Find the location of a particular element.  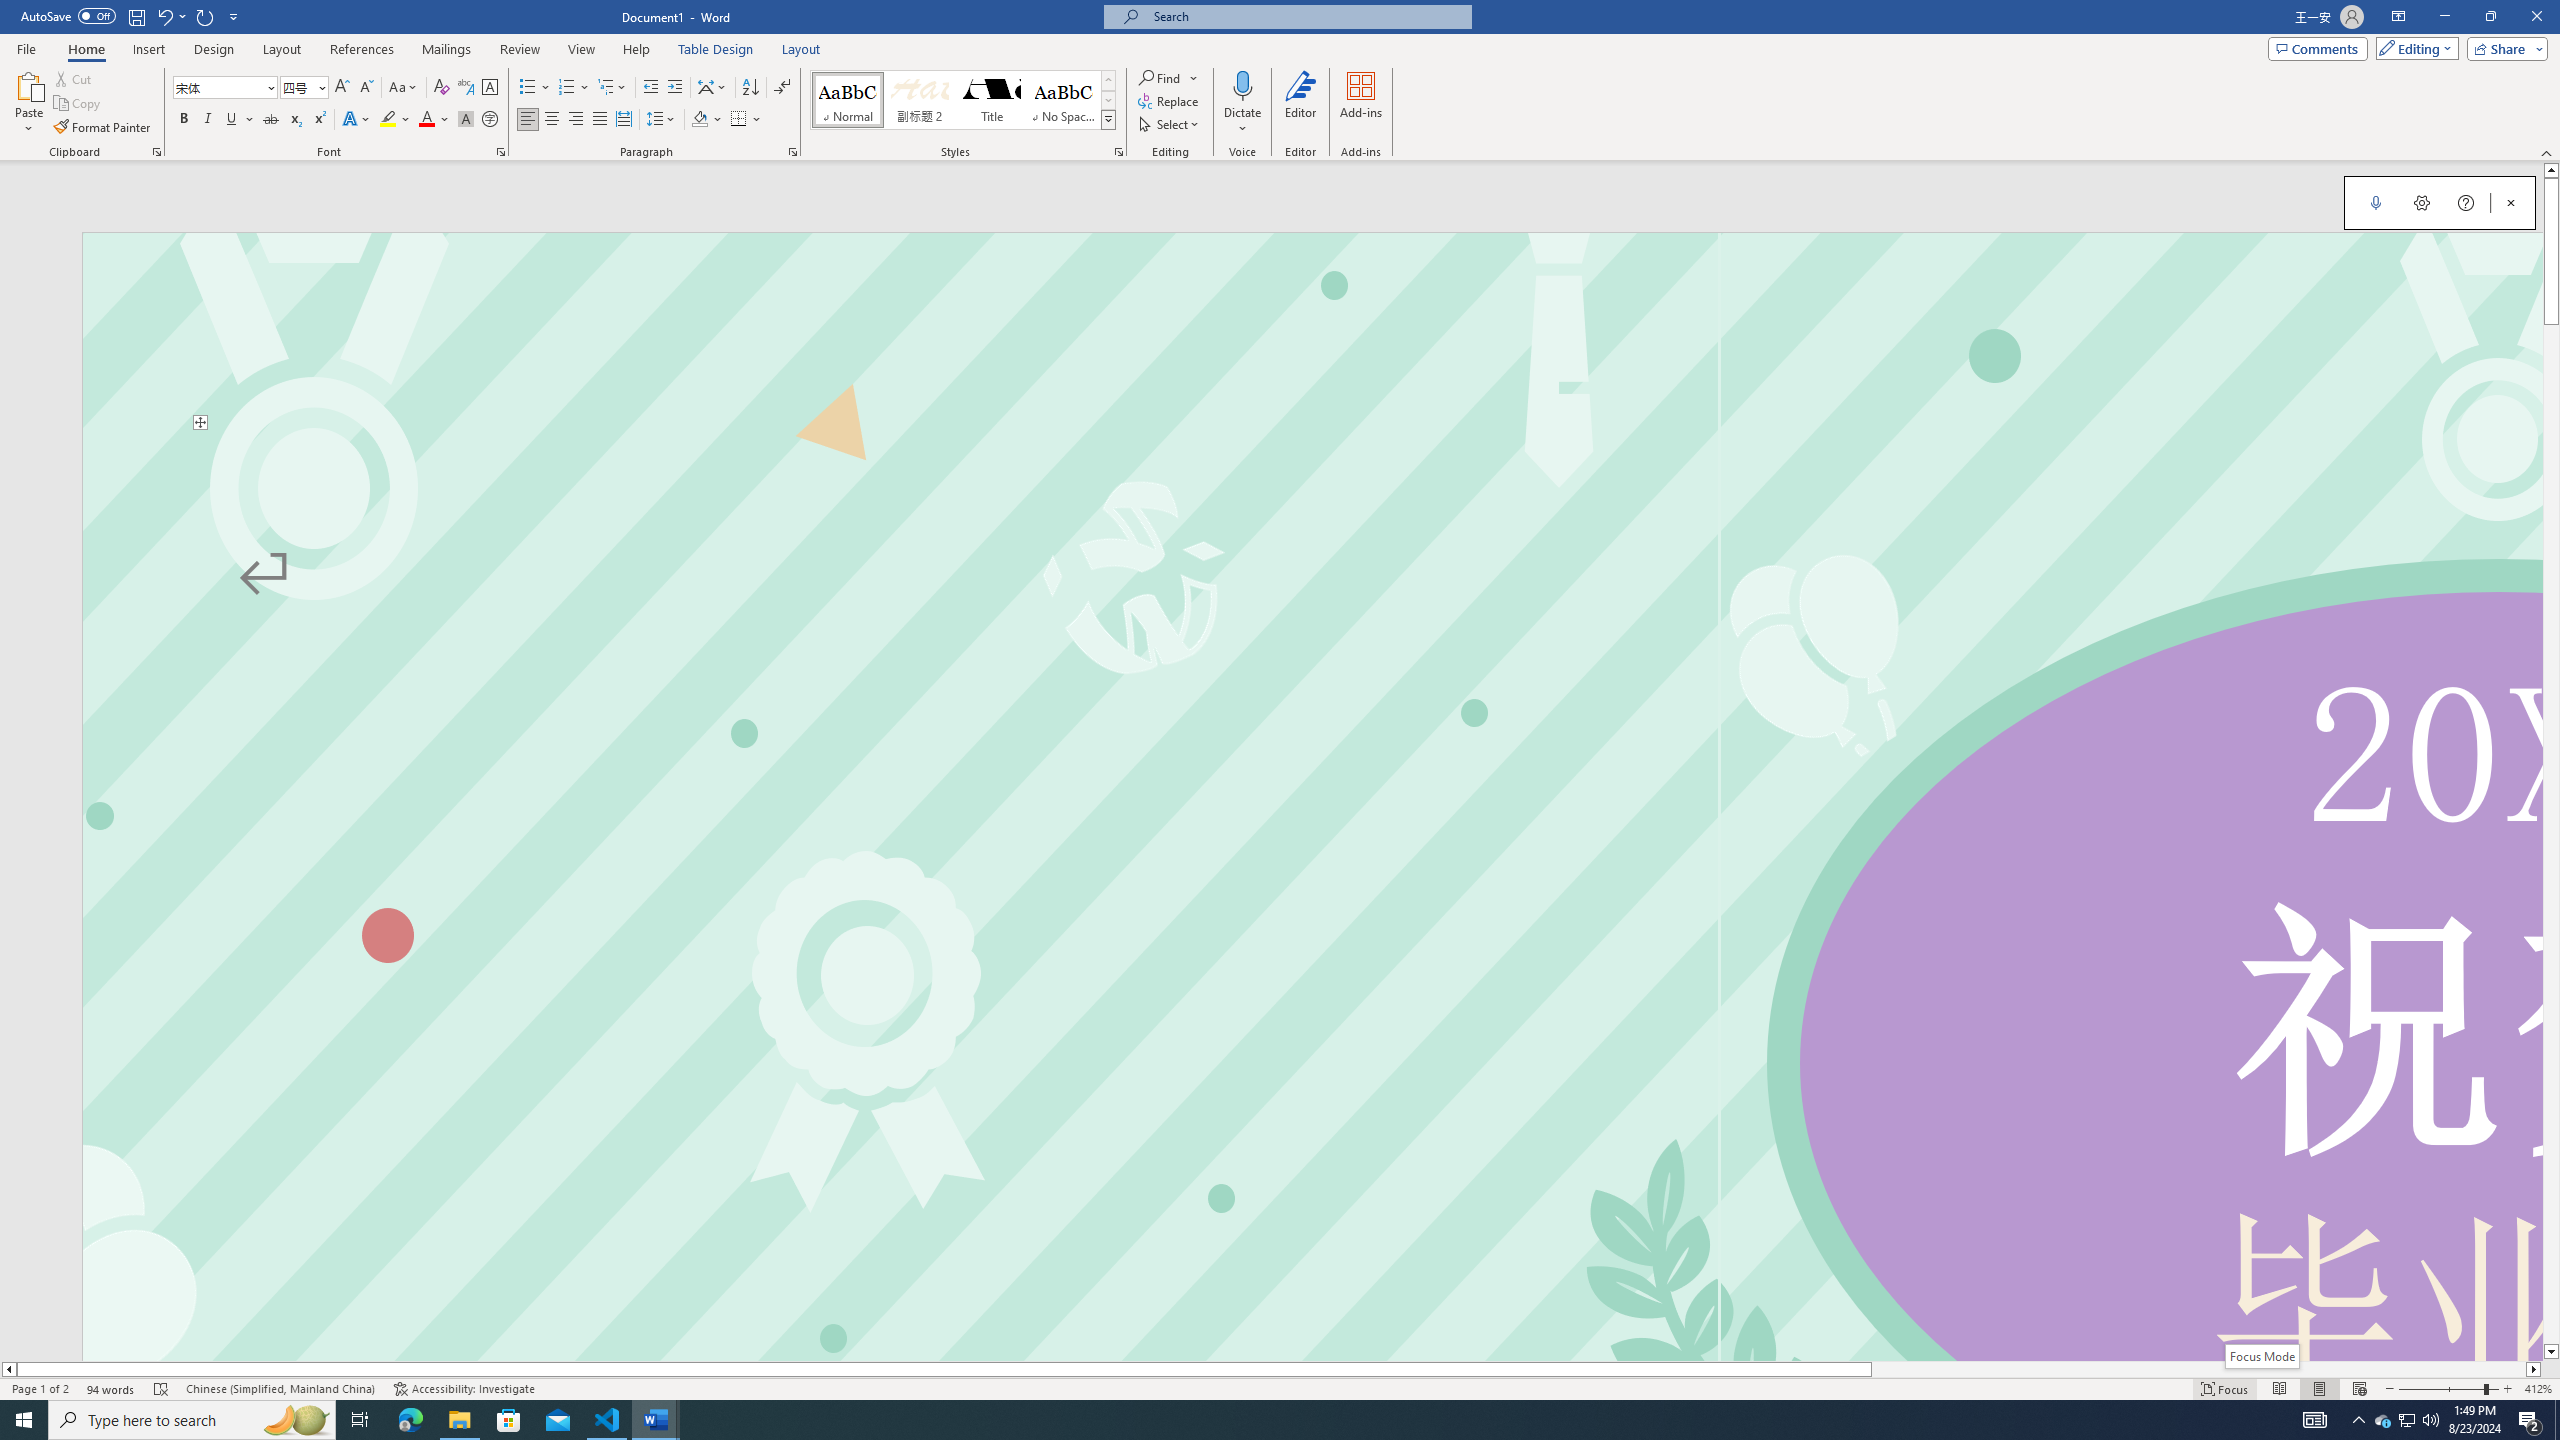

Line up is located at coordinates (2551, 170).